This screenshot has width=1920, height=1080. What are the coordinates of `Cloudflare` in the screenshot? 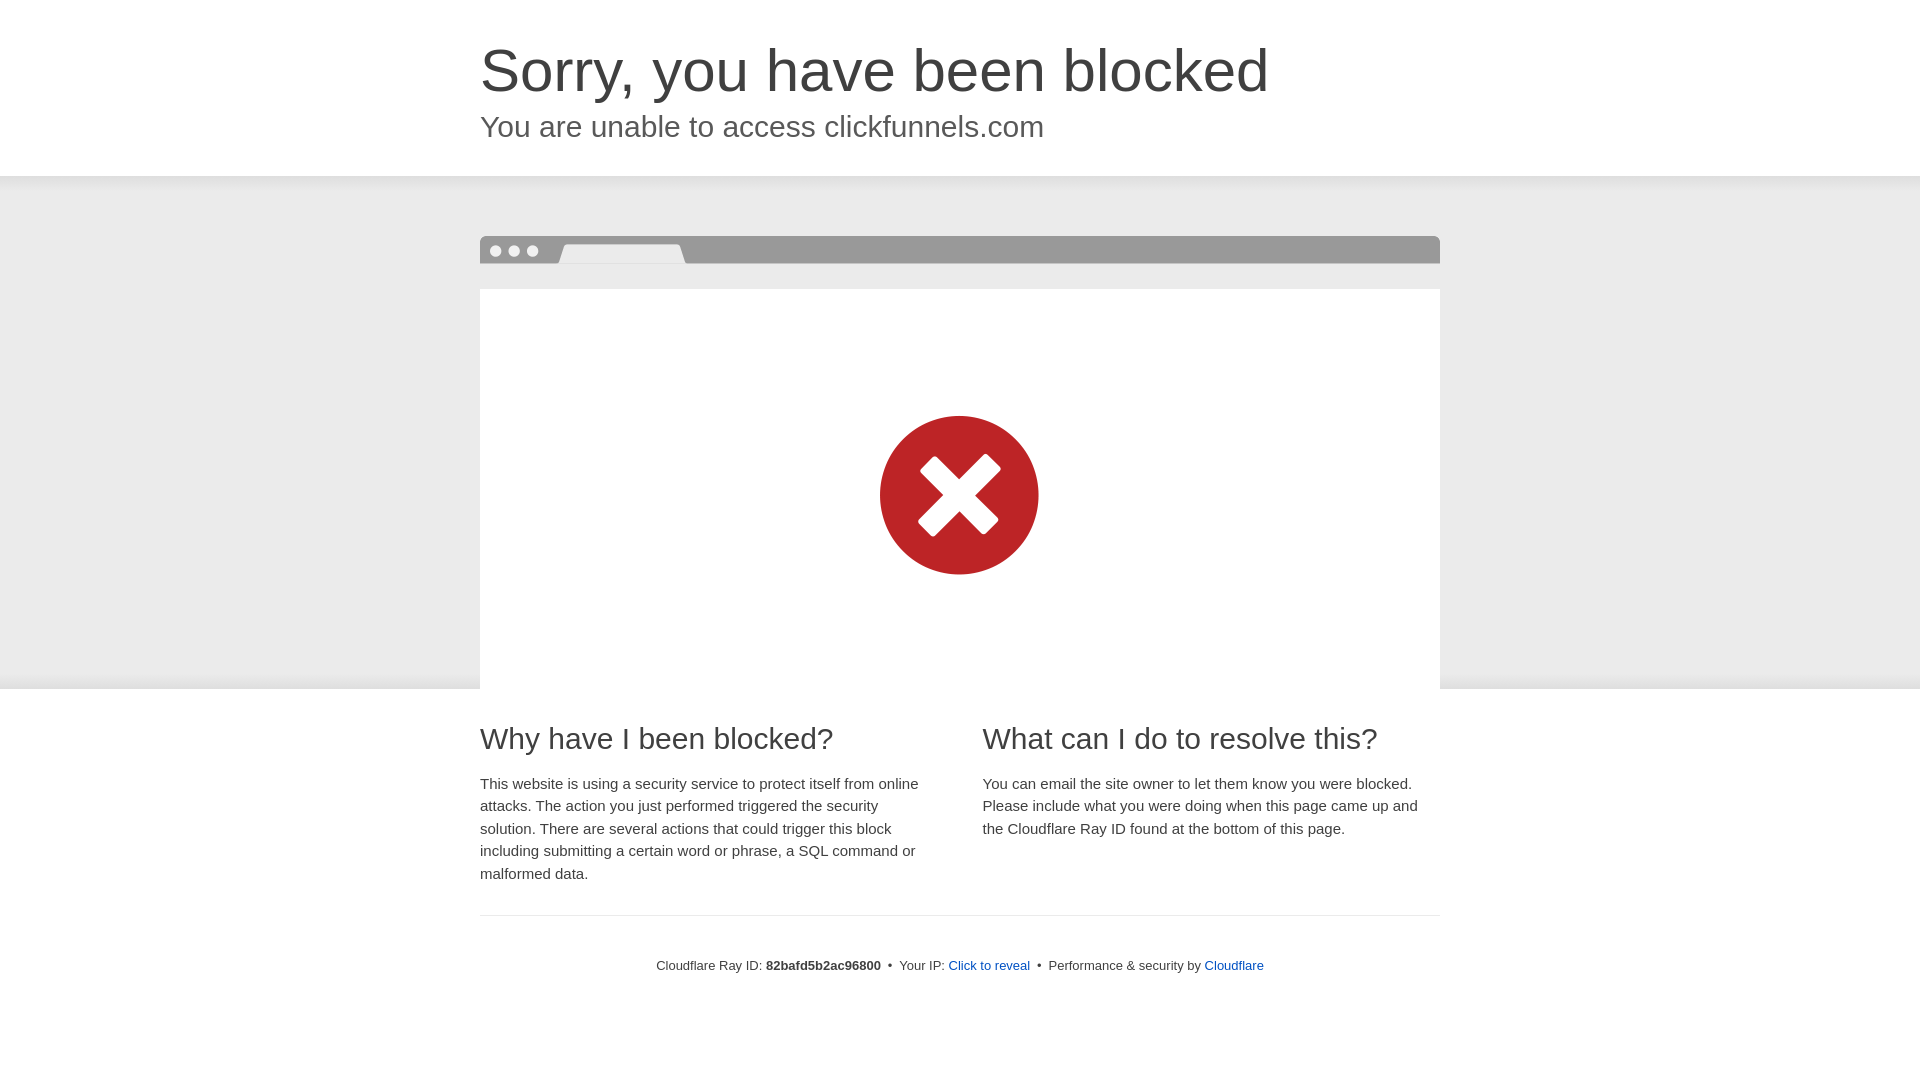 It's located at (1234, 966).